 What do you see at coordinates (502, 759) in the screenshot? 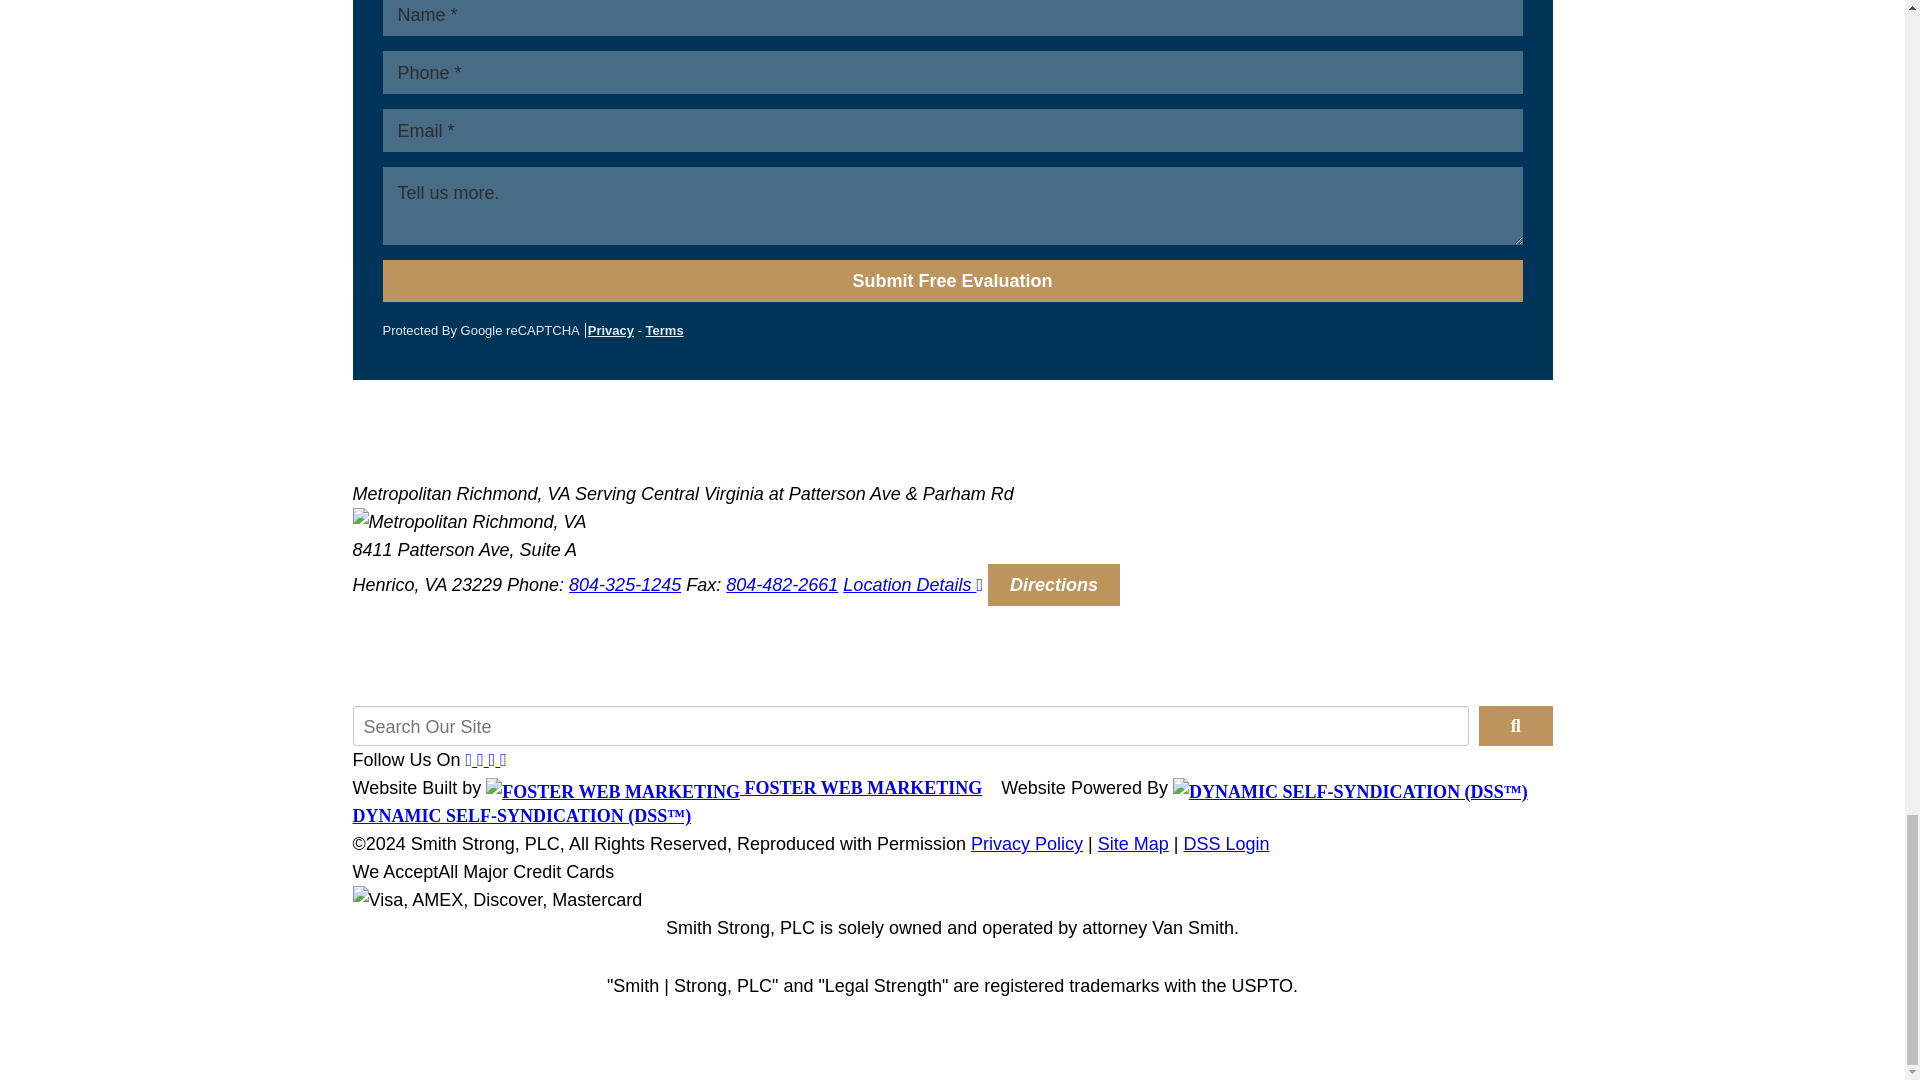
I see `Instagram` at bounding box center [502, 759].